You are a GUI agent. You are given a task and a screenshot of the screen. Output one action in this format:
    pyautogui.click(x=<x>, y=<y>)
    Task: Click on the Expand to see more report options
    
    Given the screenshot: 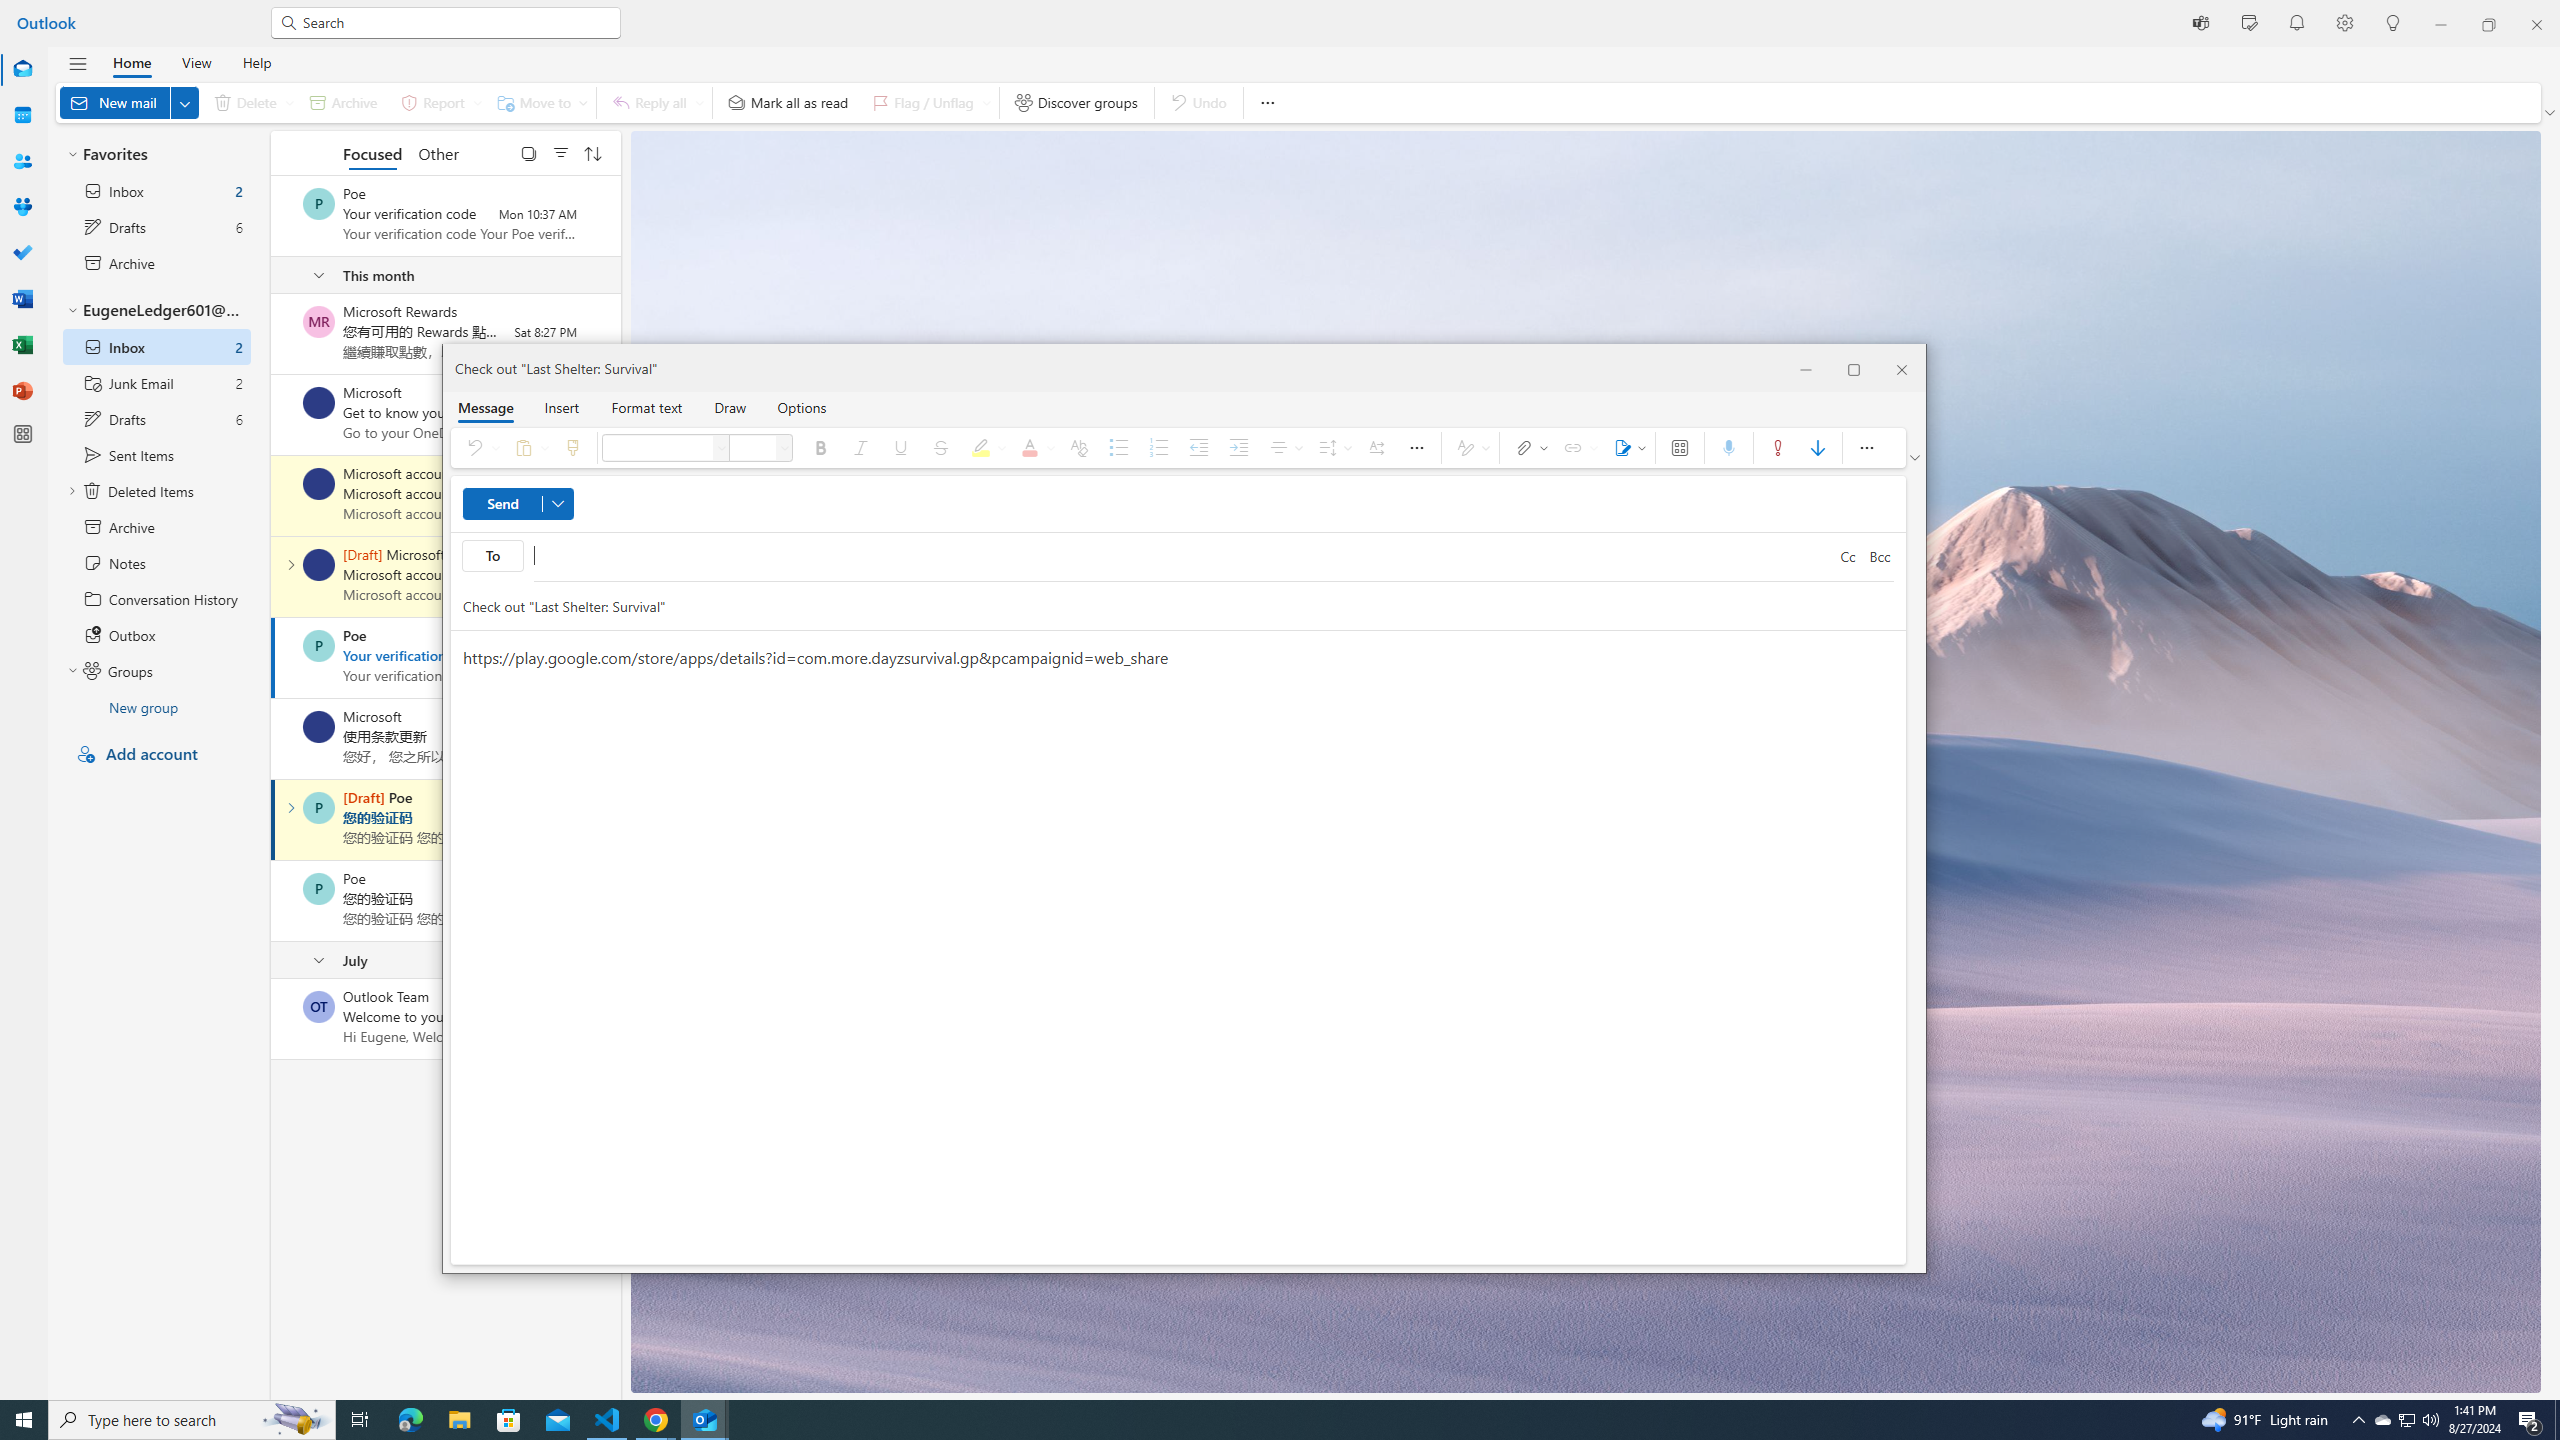 What is the action you would take?
    pyautogui.click(x=477, y=102)
    